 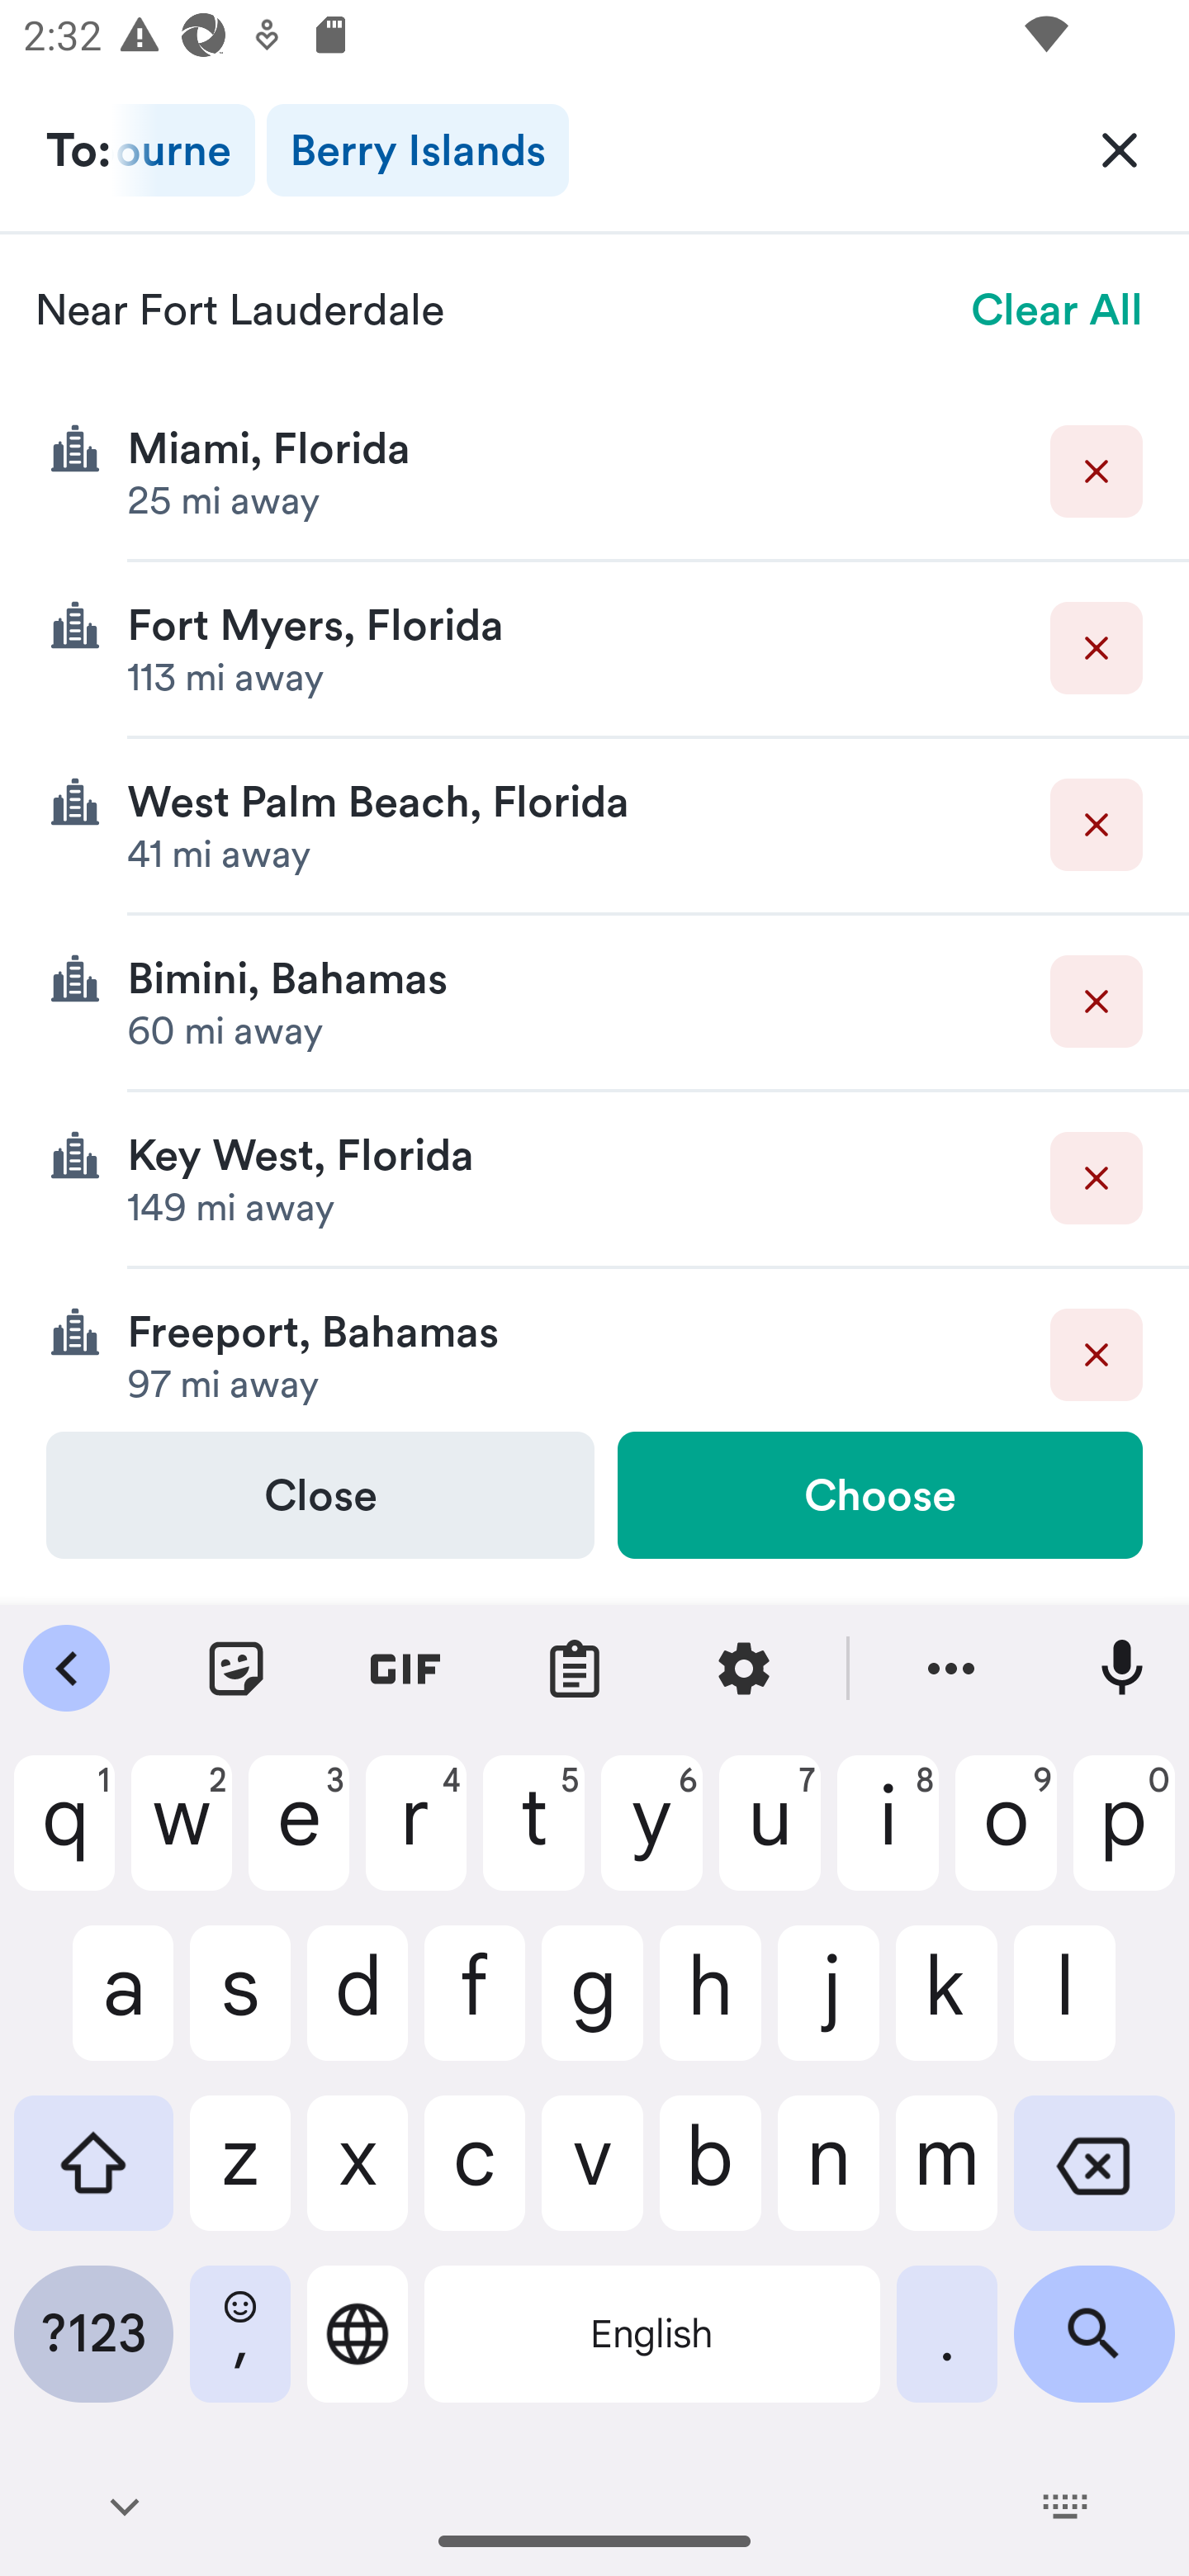 I want to click on Melbourne, so click(x=183, y=150).